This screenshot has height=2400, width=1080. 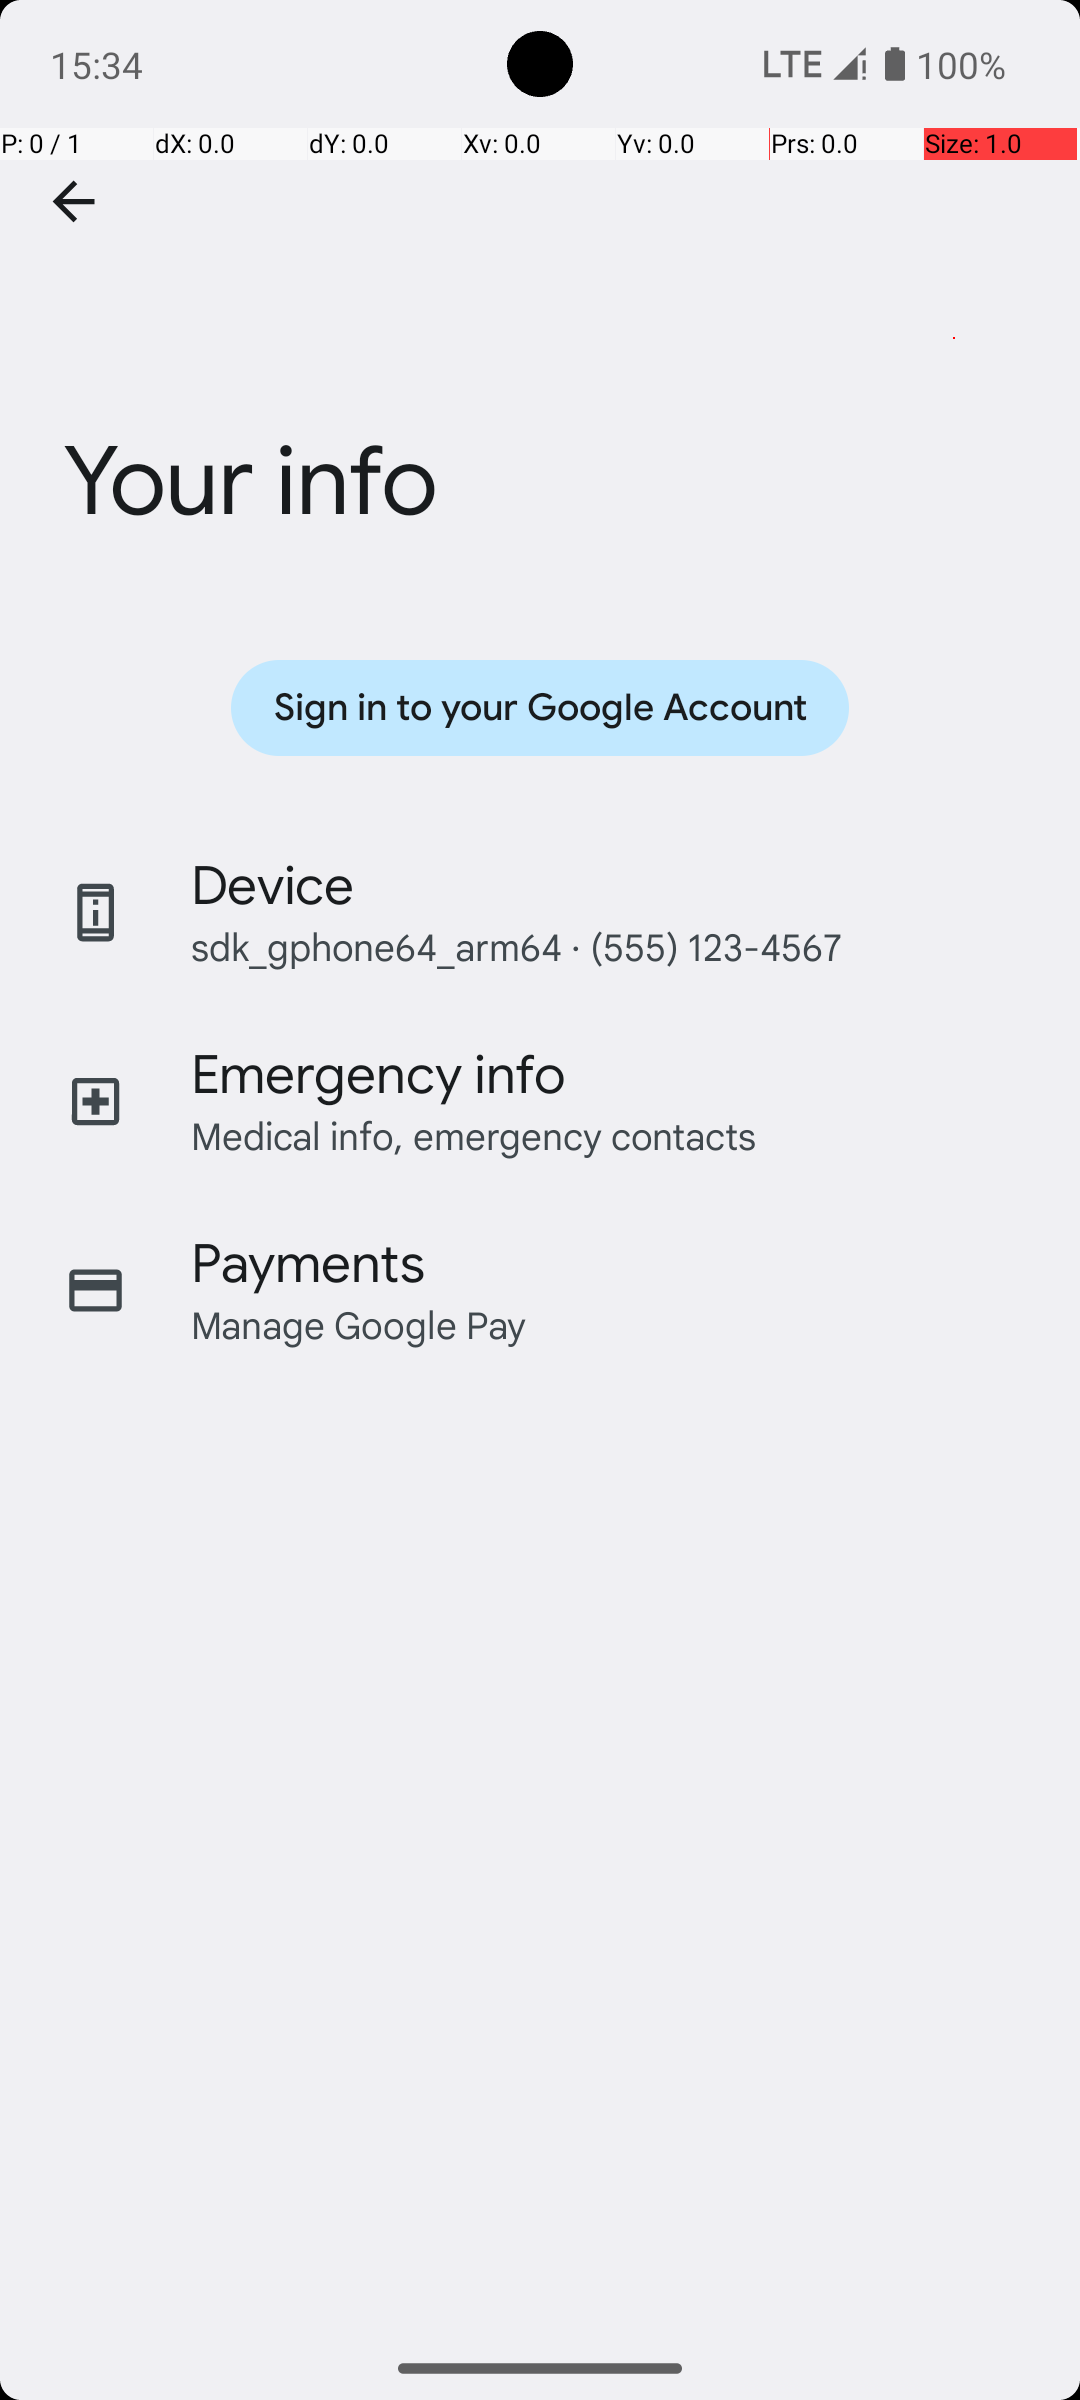 I want to click on Medical info, emergency contacts, so click(x=474, y=1136).